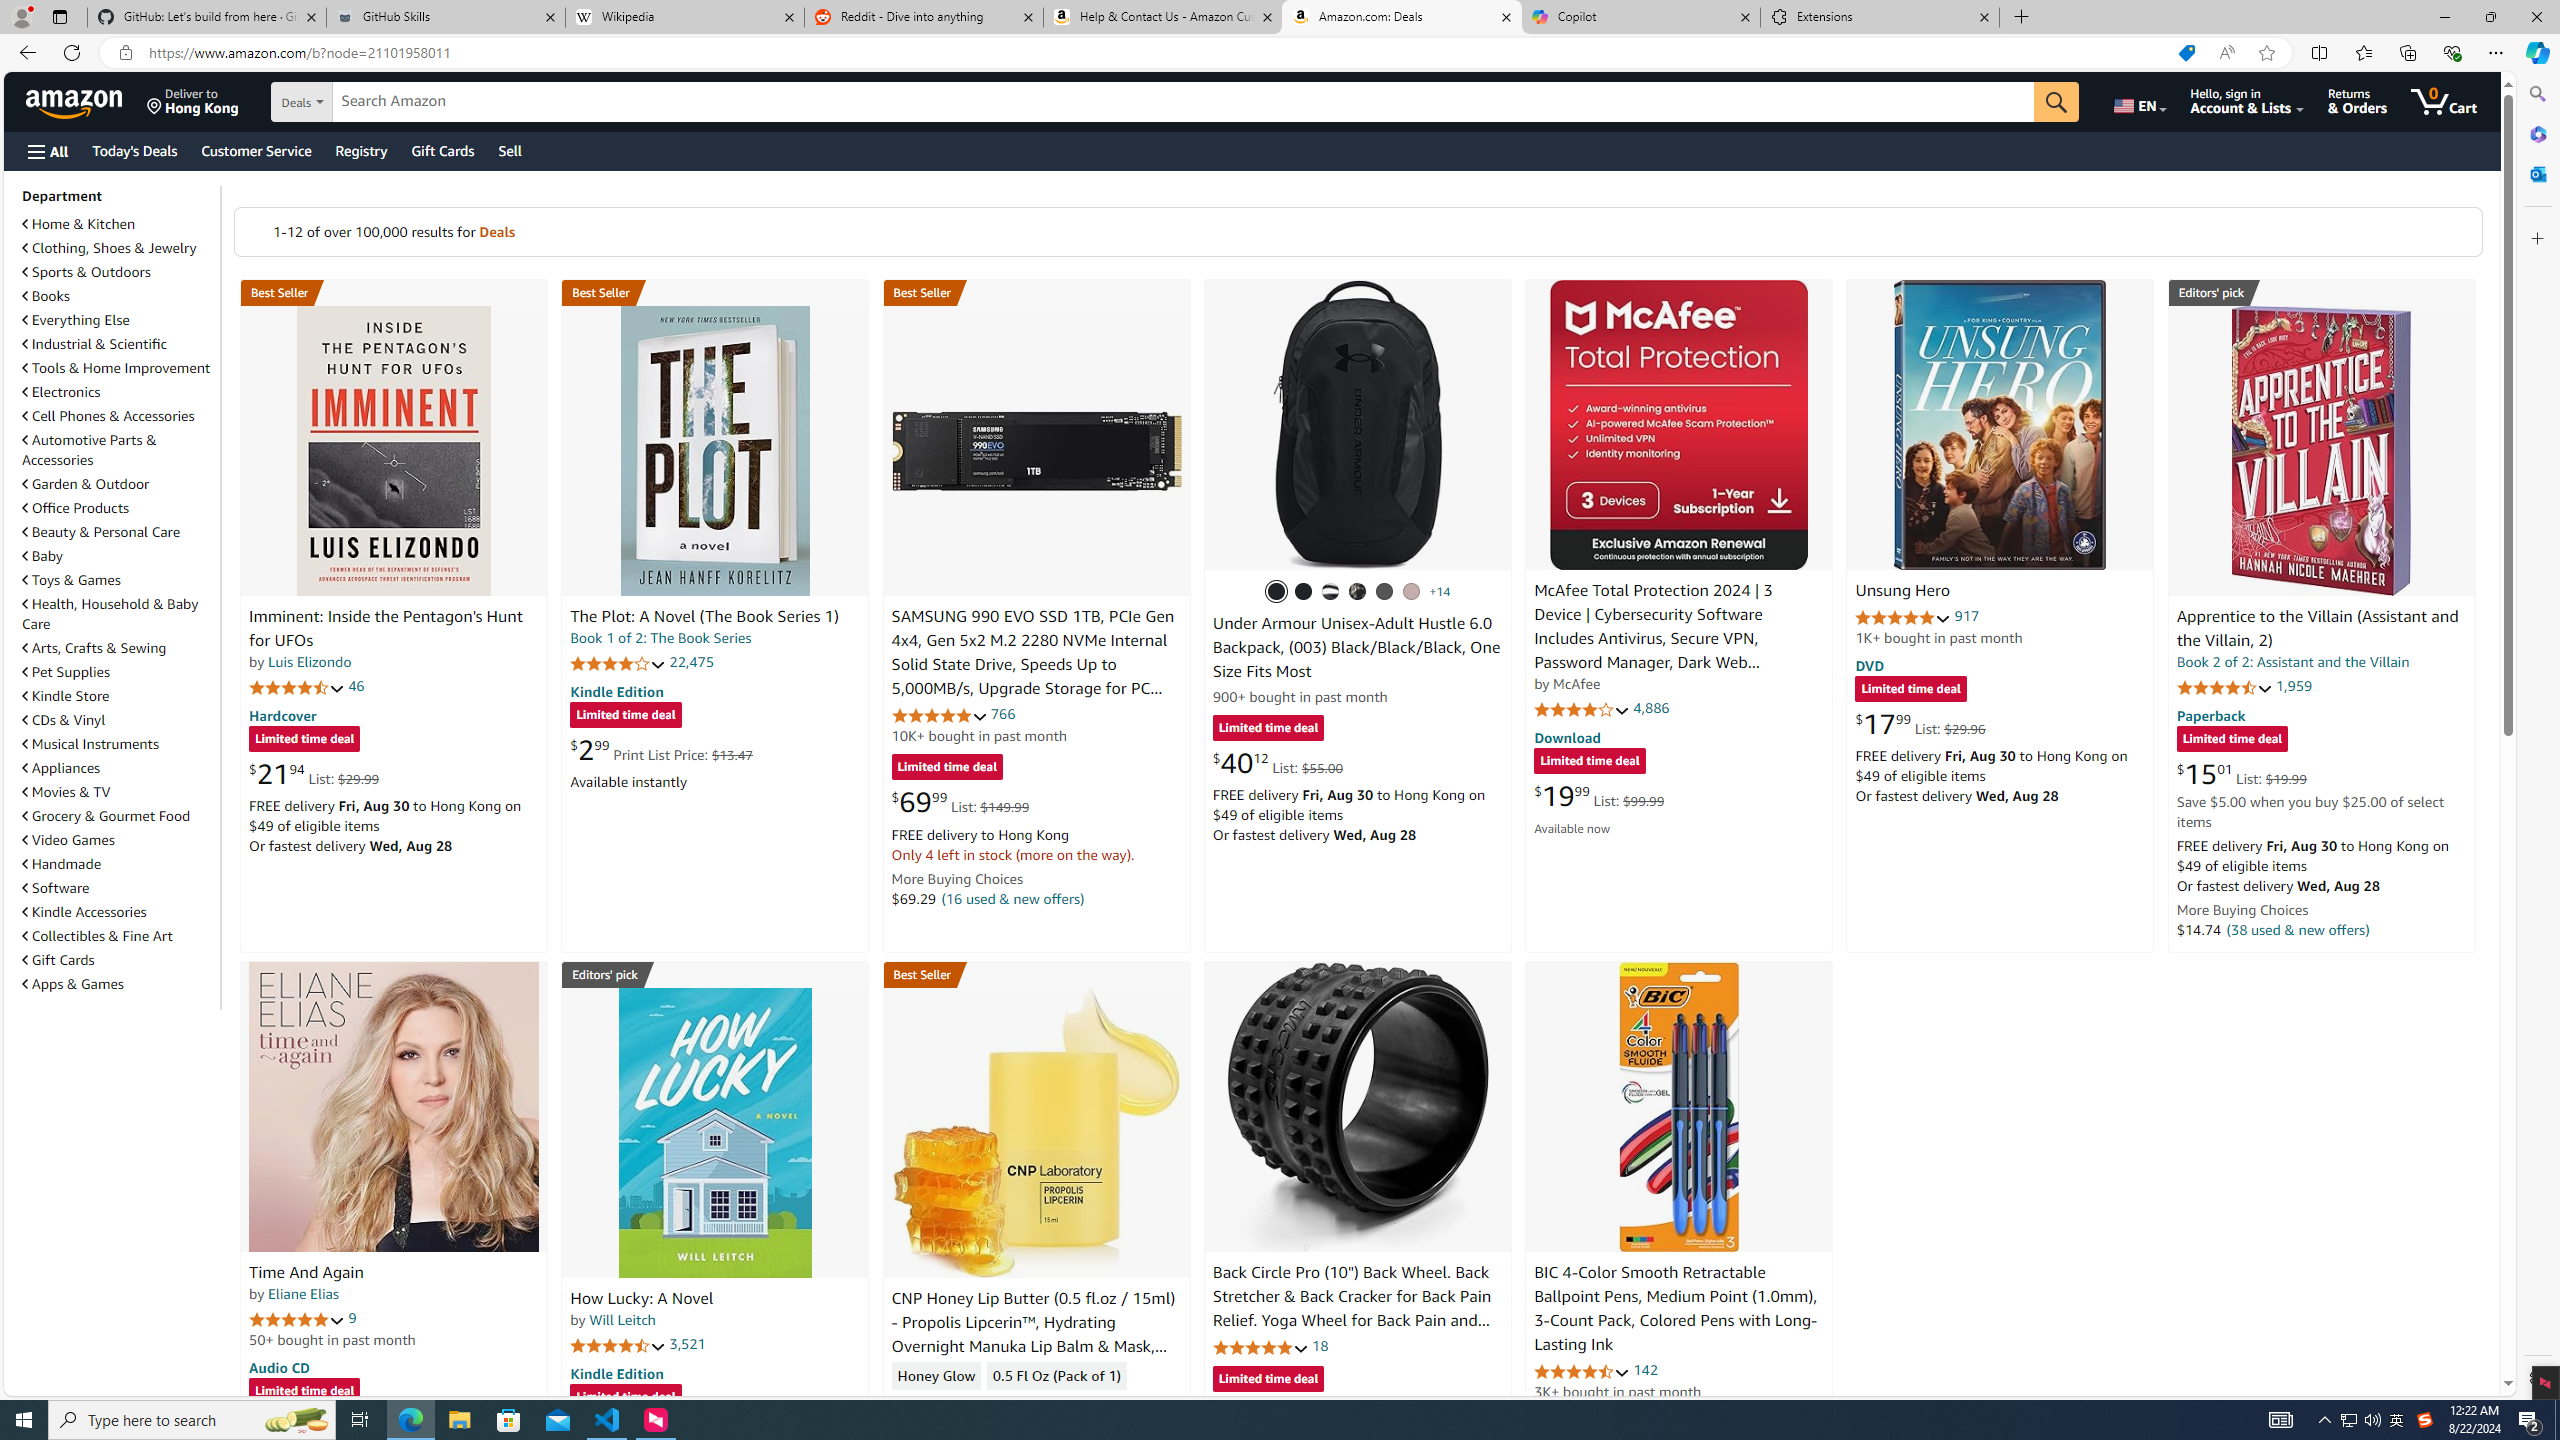 The width and height of the screenshot is (2560, 1440). Describe the element at coordinates (1651, 708) in the screenshot. I see `4,886` at that location.